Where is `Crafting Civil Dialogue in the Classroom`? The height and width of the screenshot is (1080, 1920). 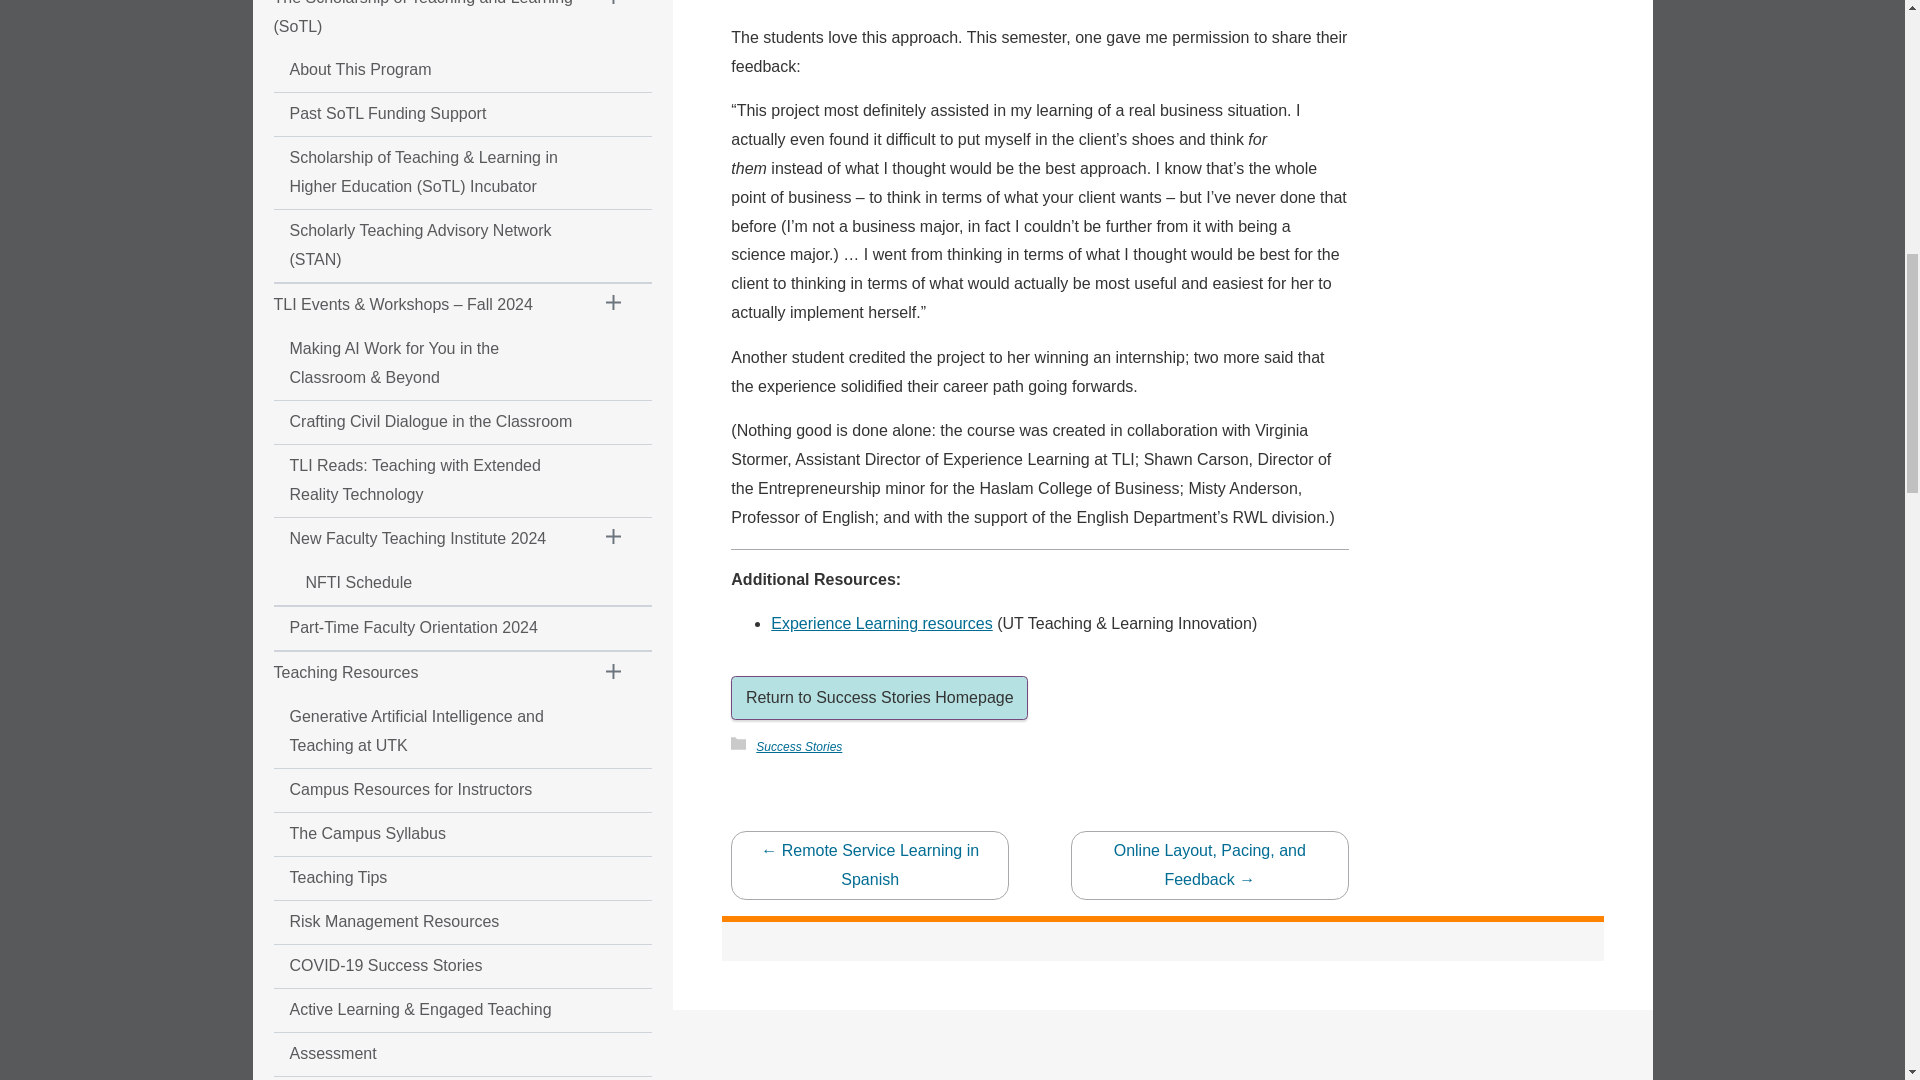 Crafting Civil Dialogue in the Classroom is located at coordinates (425, 422).